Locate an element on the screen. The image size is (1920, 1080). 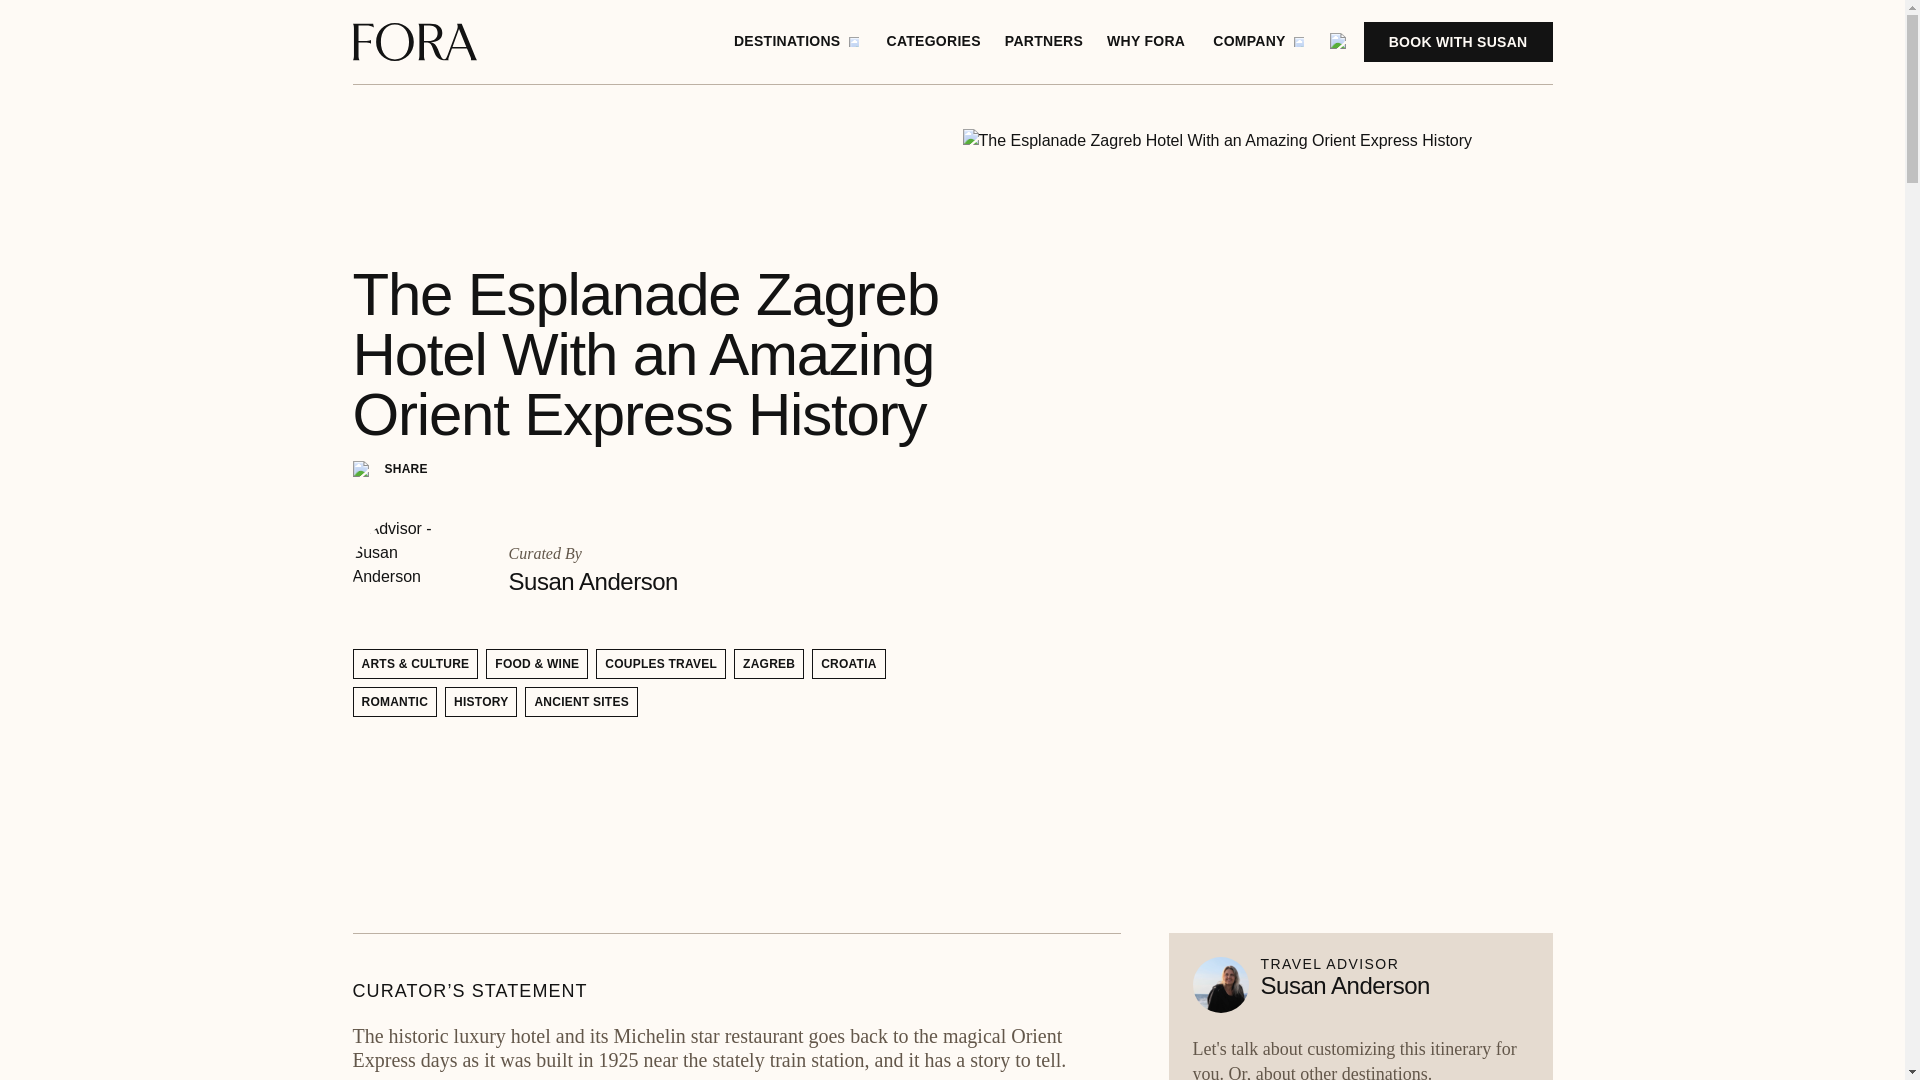
BOOK WITH SUSAN is located at coordinates (1458, 41).